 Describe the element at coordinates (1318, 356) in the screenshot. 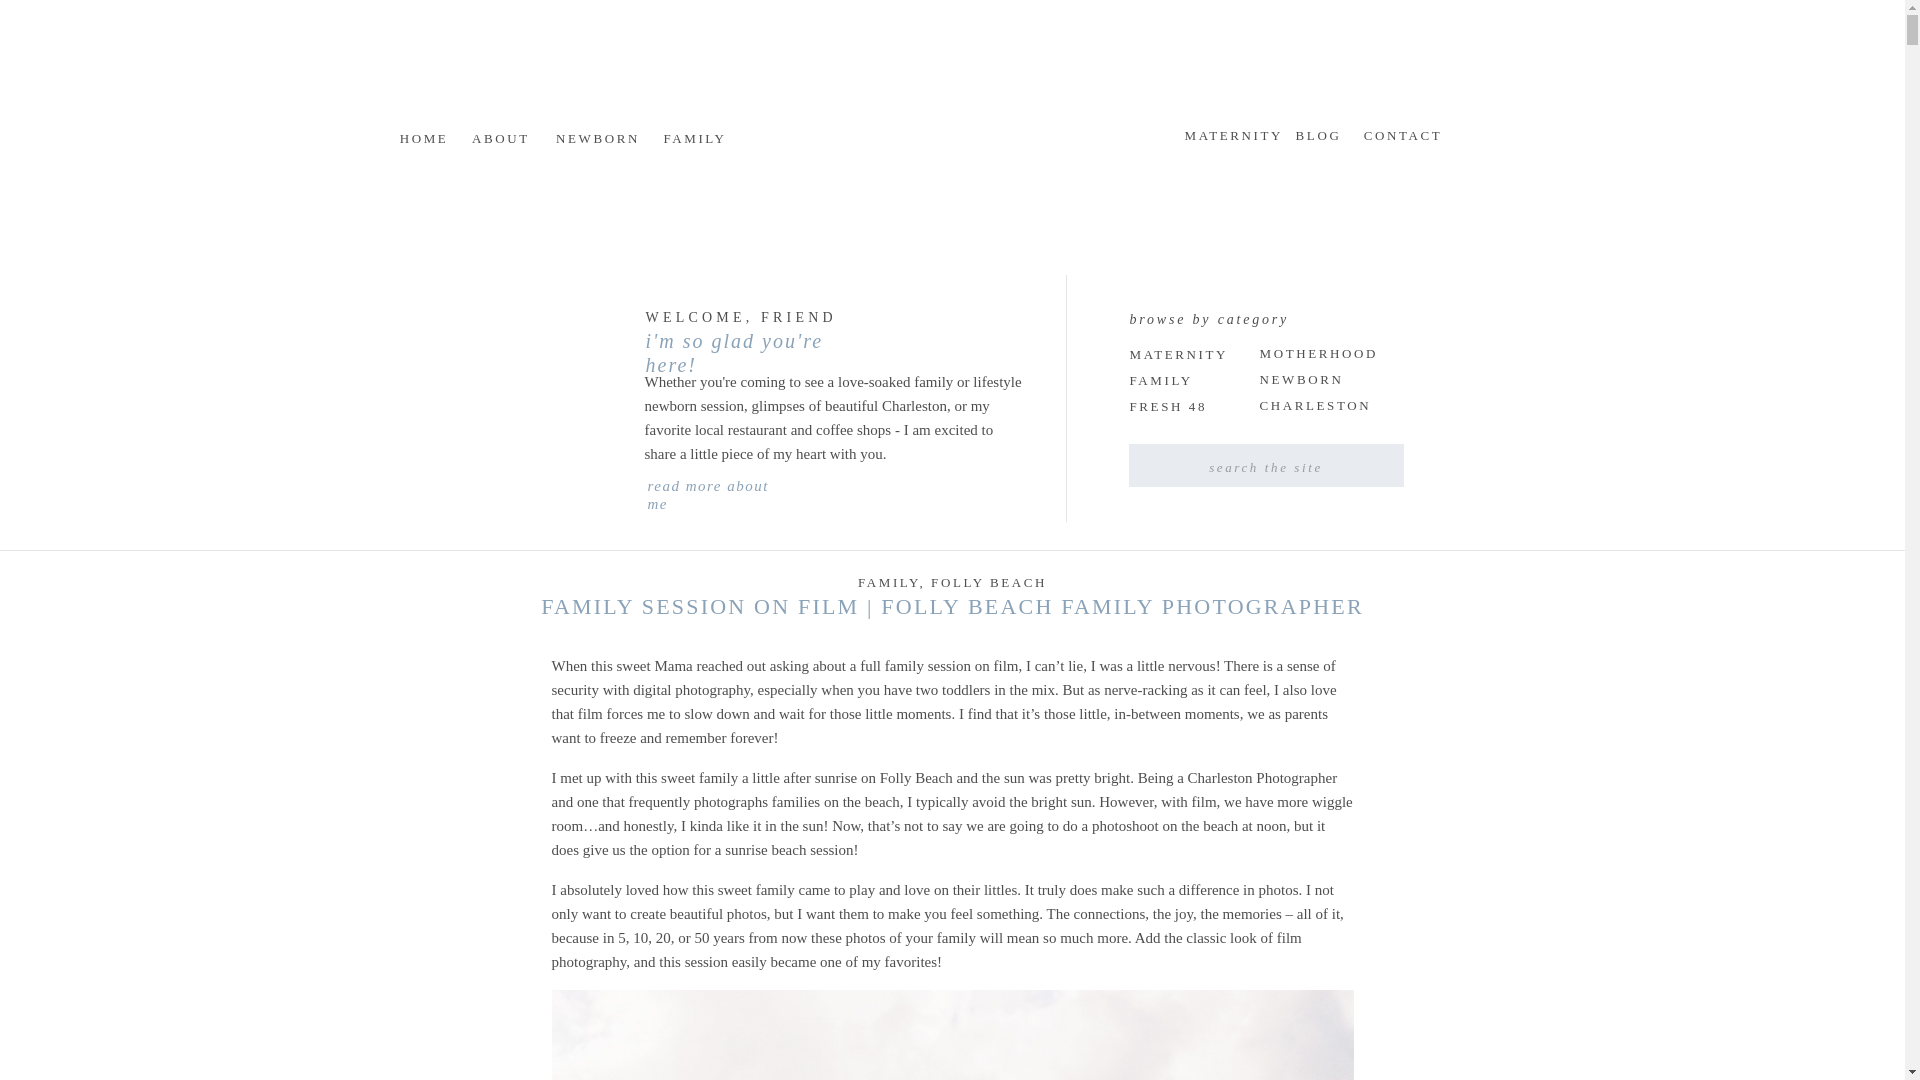

I see `MOTHERHOOD` at that location.